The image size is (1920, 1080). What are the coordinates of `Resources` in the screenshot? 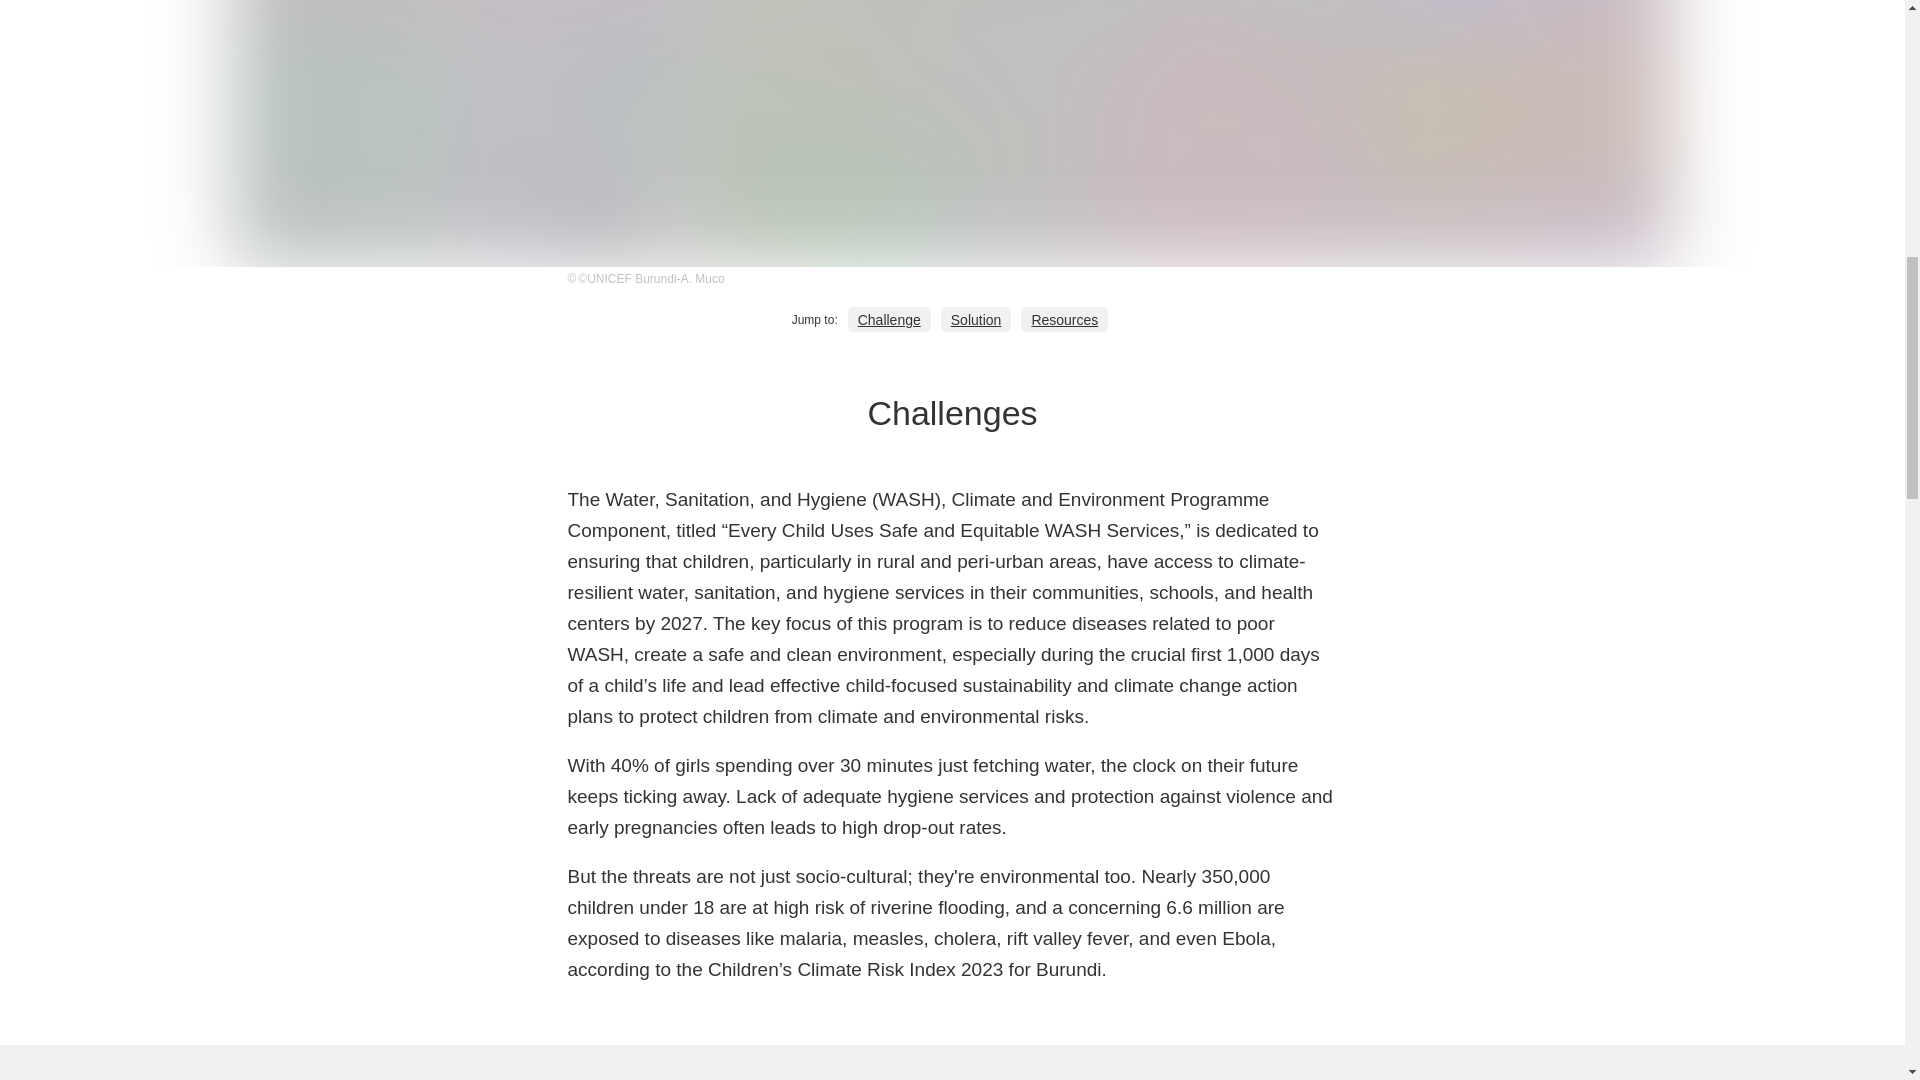 It's located at (1064, 318).